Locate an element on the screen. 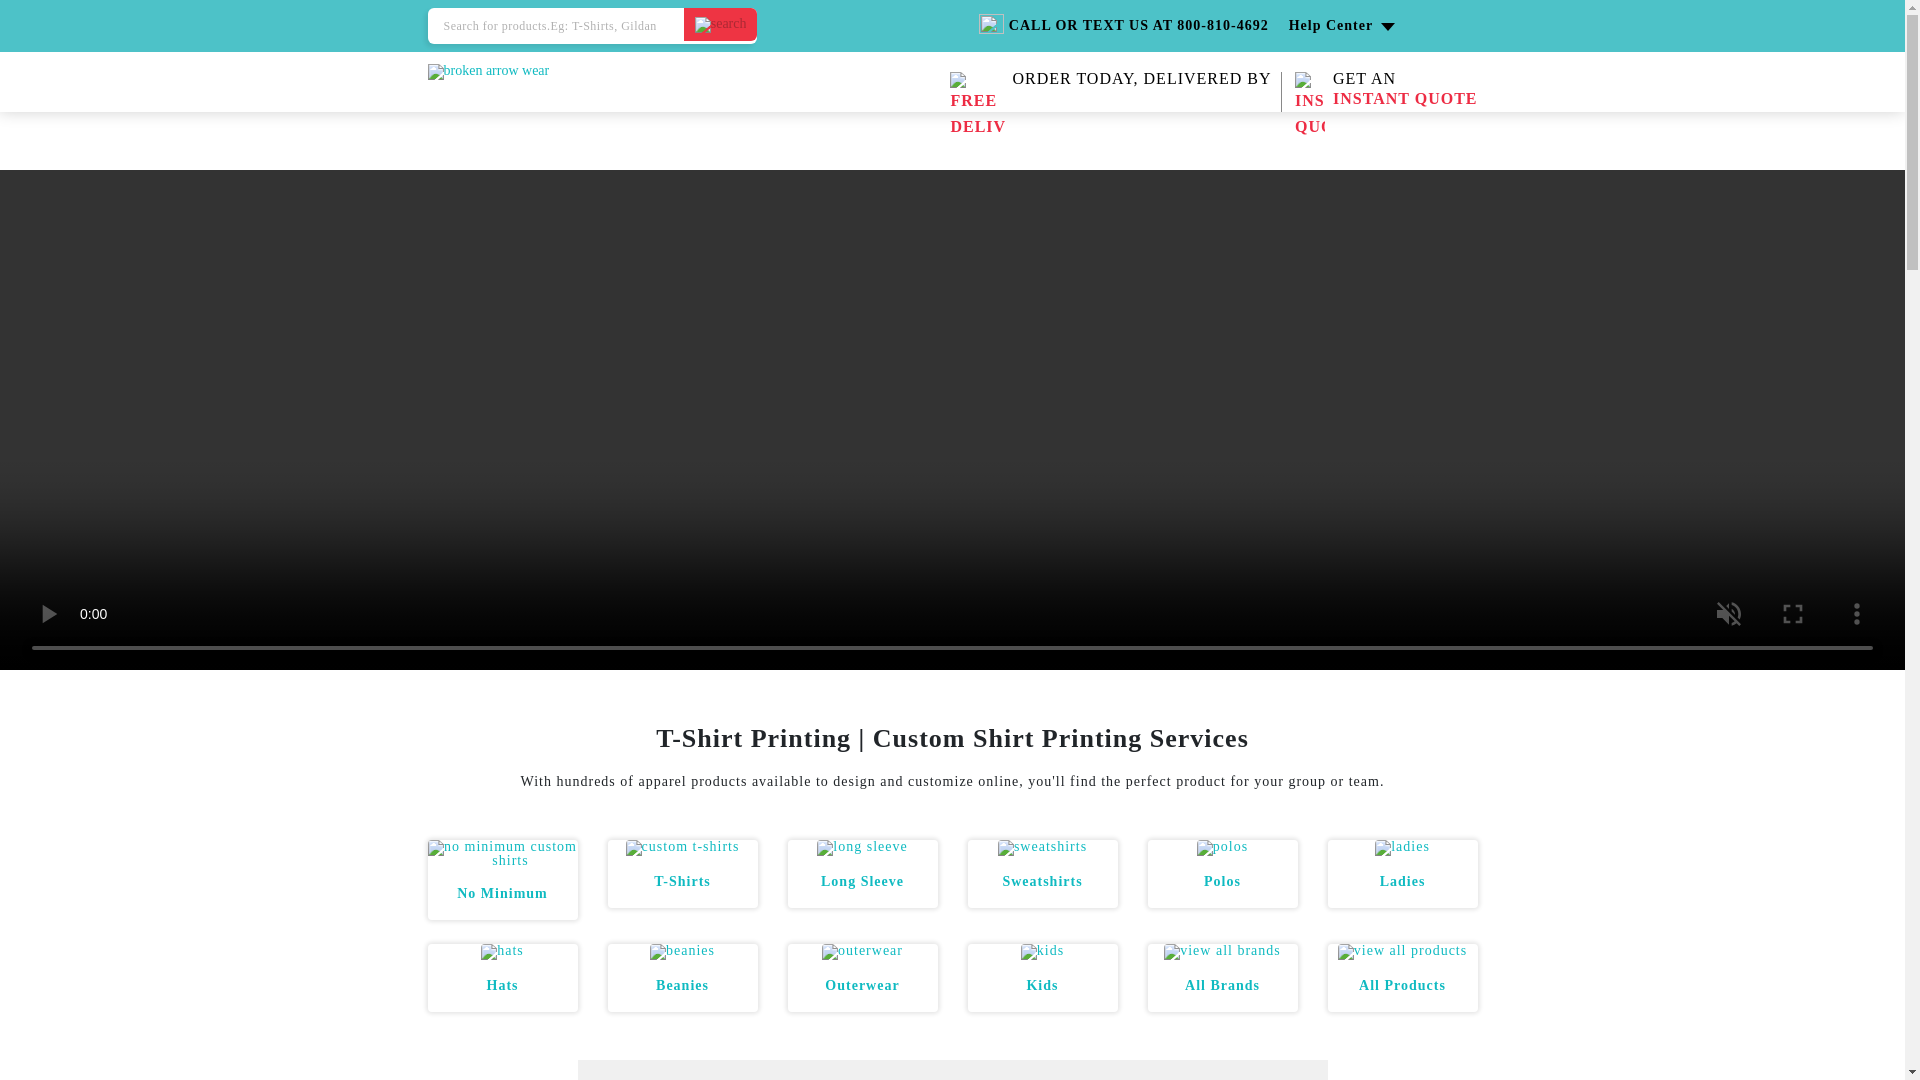 This screenshot has height=1080, width=1920. CALL OR TEXT US AT 800-810-4692 is located at coordinates (1403, 880).